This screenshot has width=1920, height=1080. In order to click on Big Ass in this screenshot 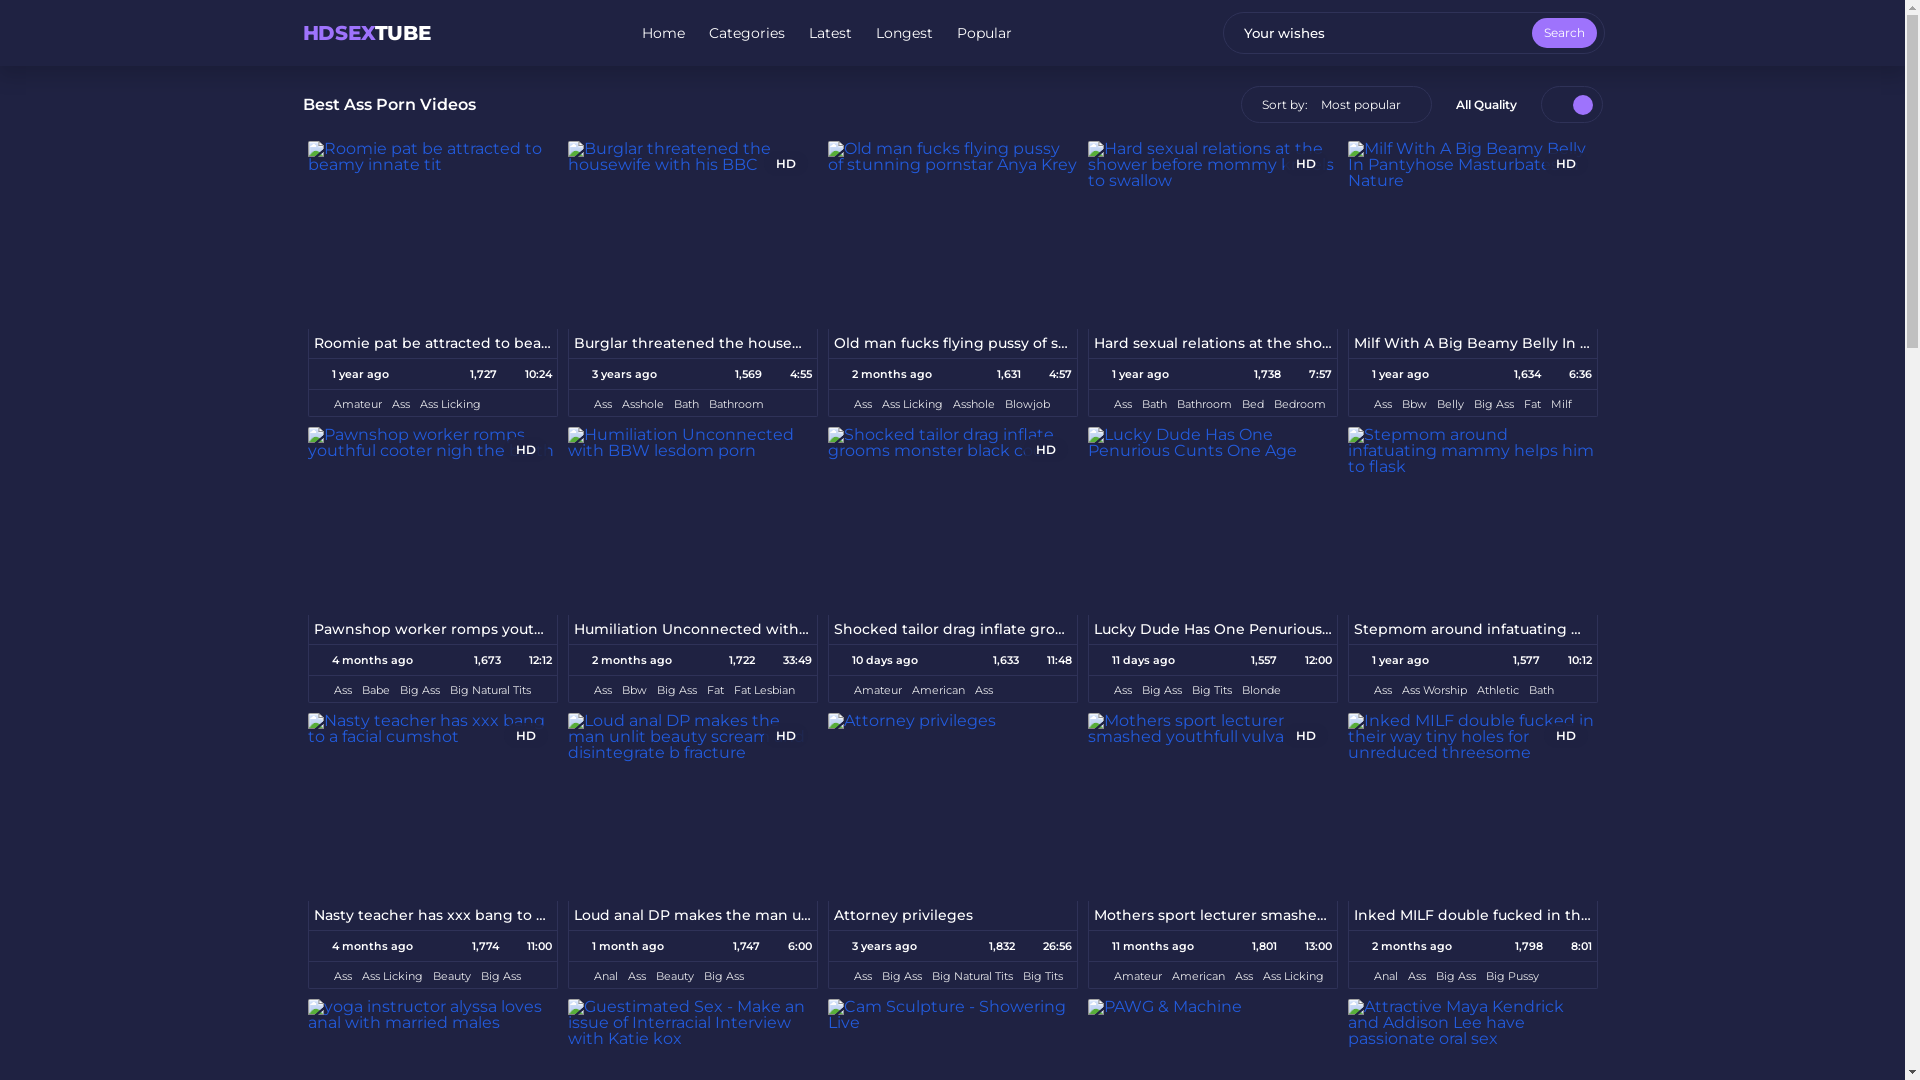, I will do `click(676, 690)`.